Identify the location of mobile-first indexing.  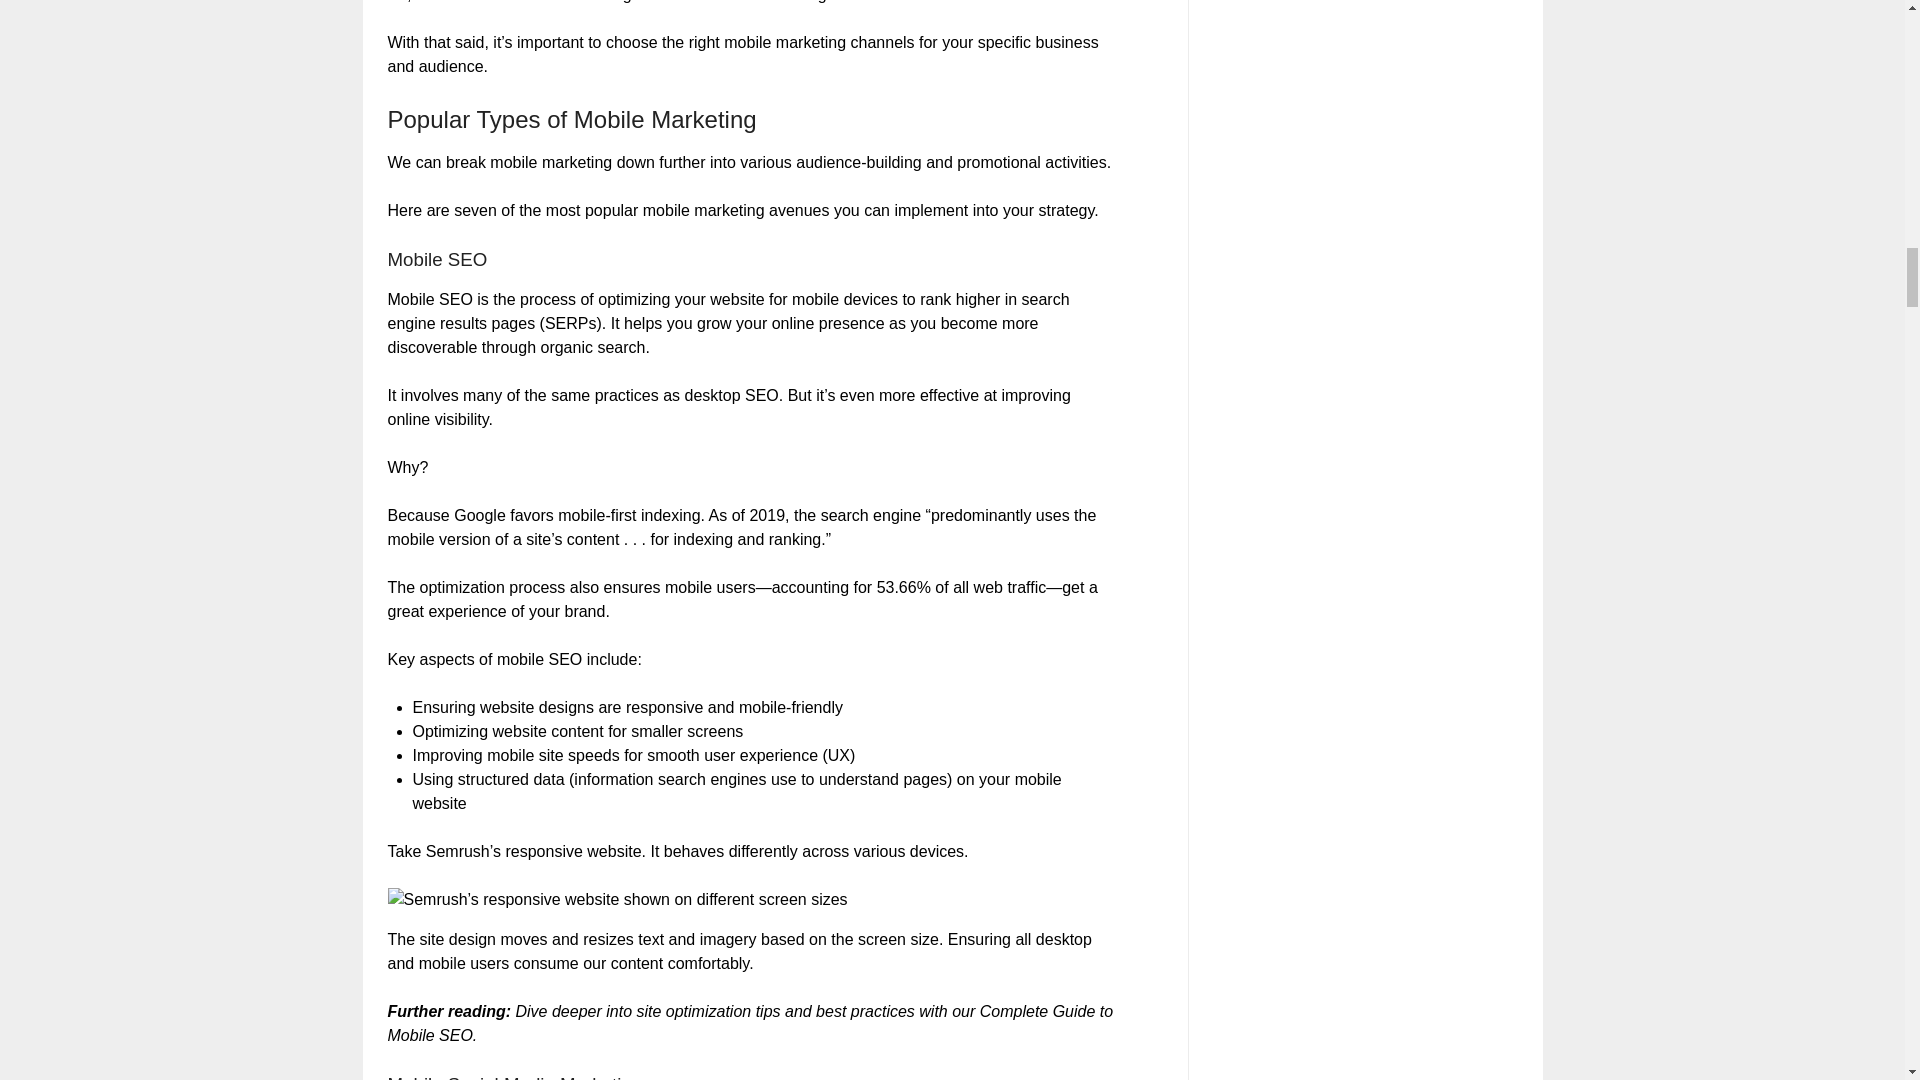
(629, 514).